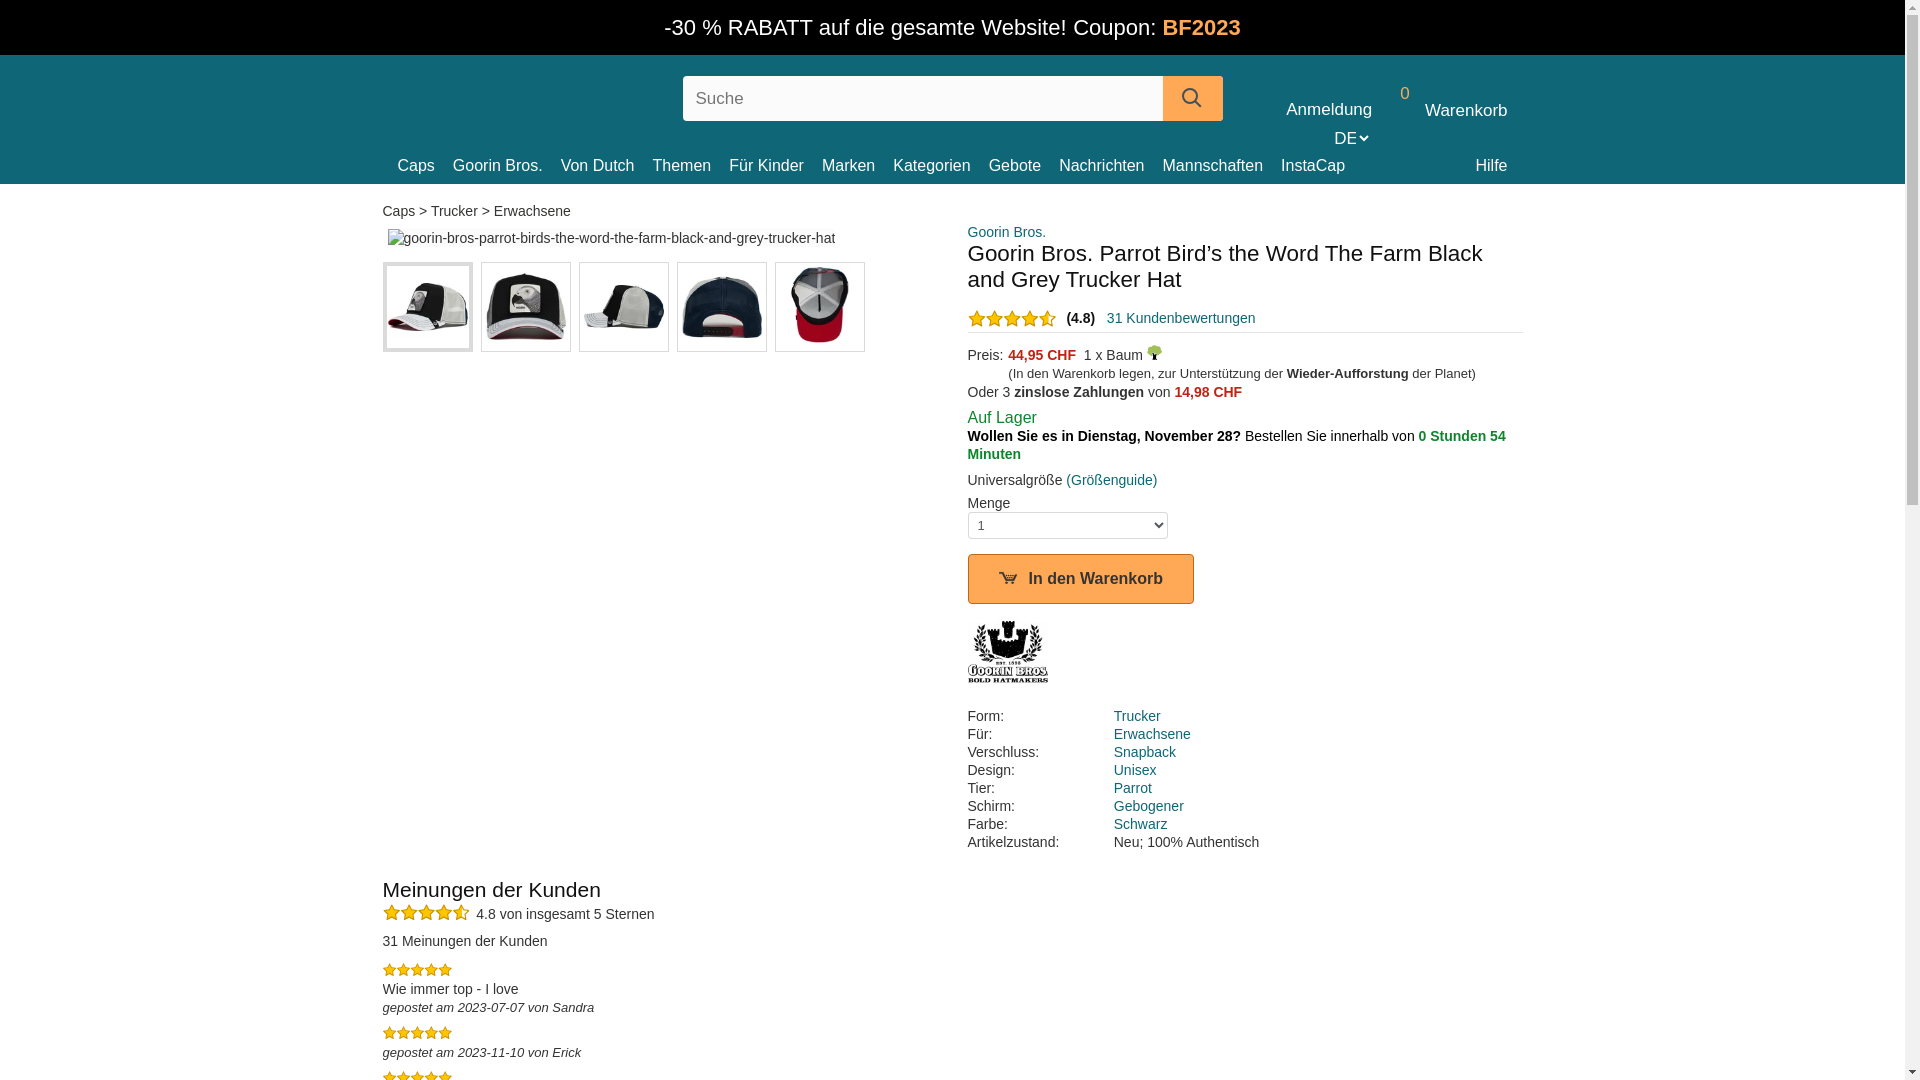 The height and width of the screenshot is (1080, 1920). Describe the element at coordinates (1138, 716) in the screenshot. I see `Trucker` at that location.